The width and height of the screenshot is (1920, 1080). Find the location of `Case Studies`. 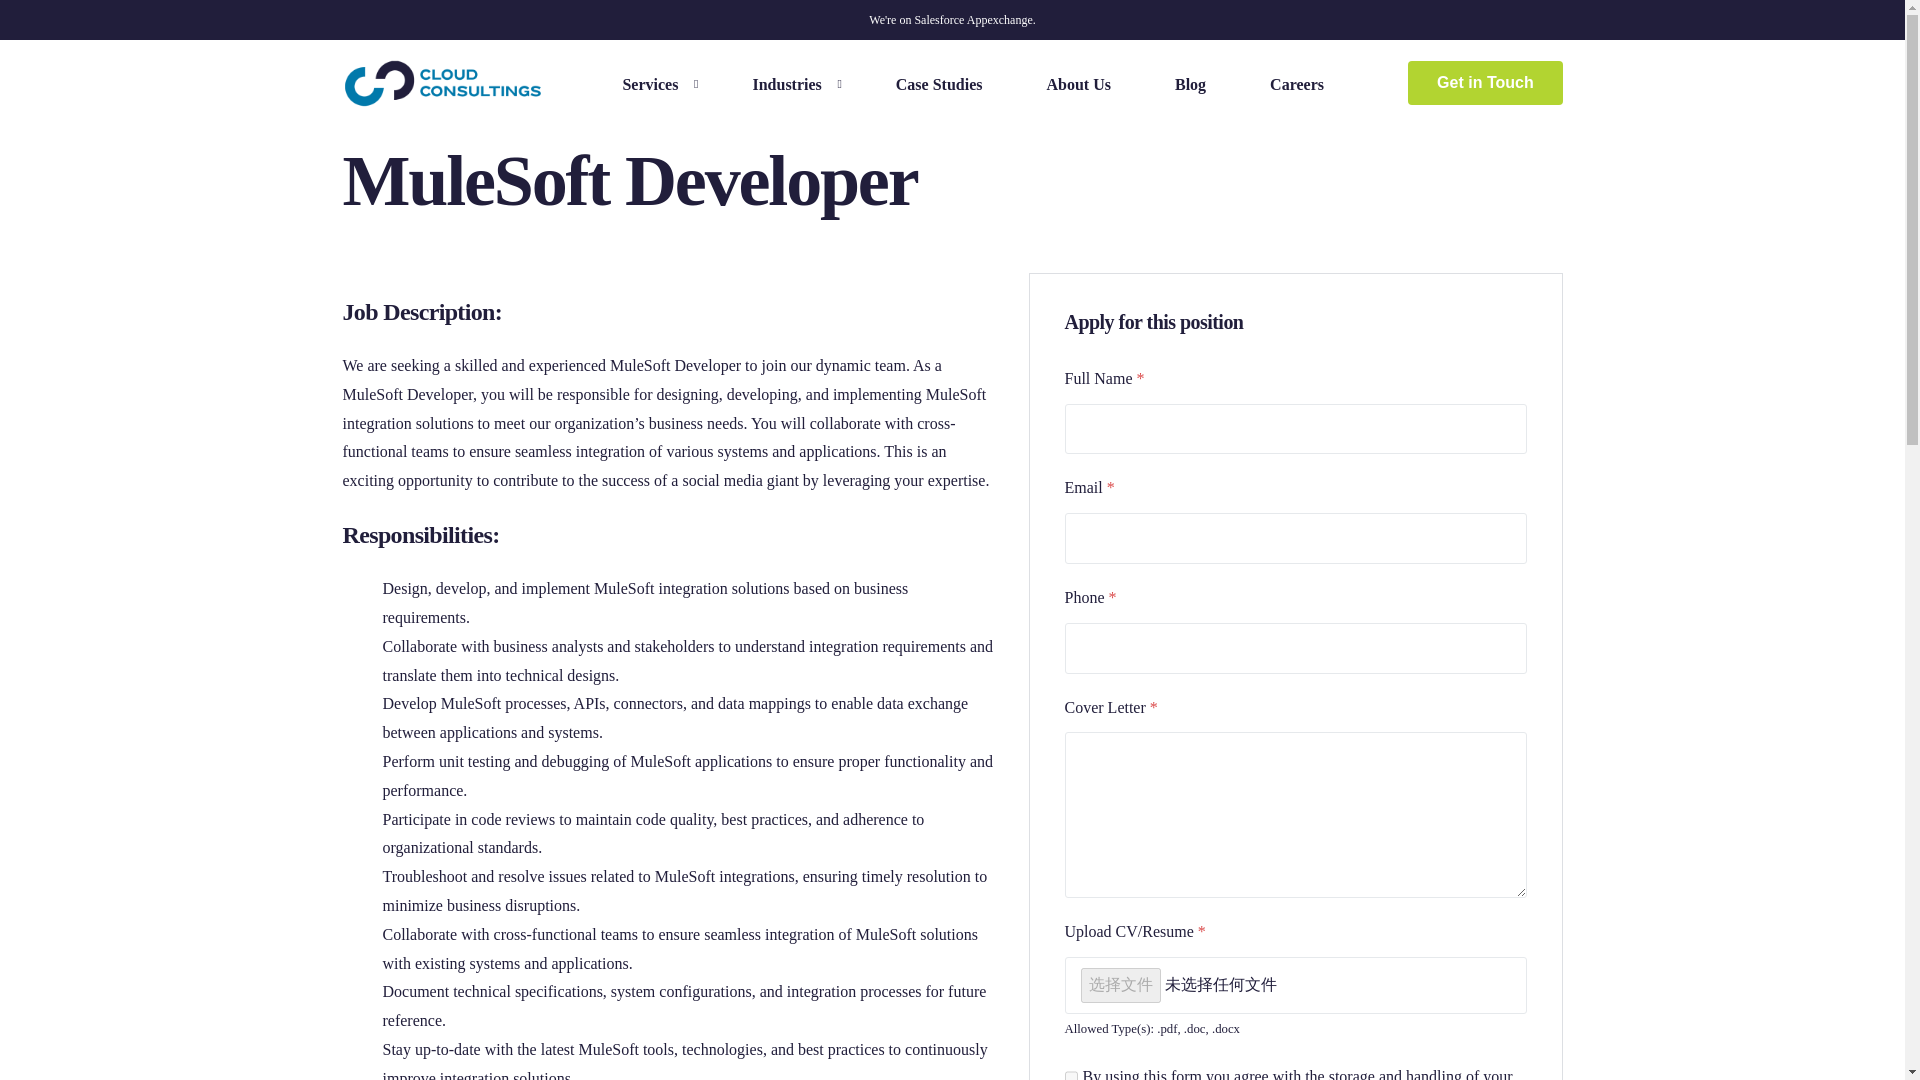

Case Studies is located at coordinates (940, 83).